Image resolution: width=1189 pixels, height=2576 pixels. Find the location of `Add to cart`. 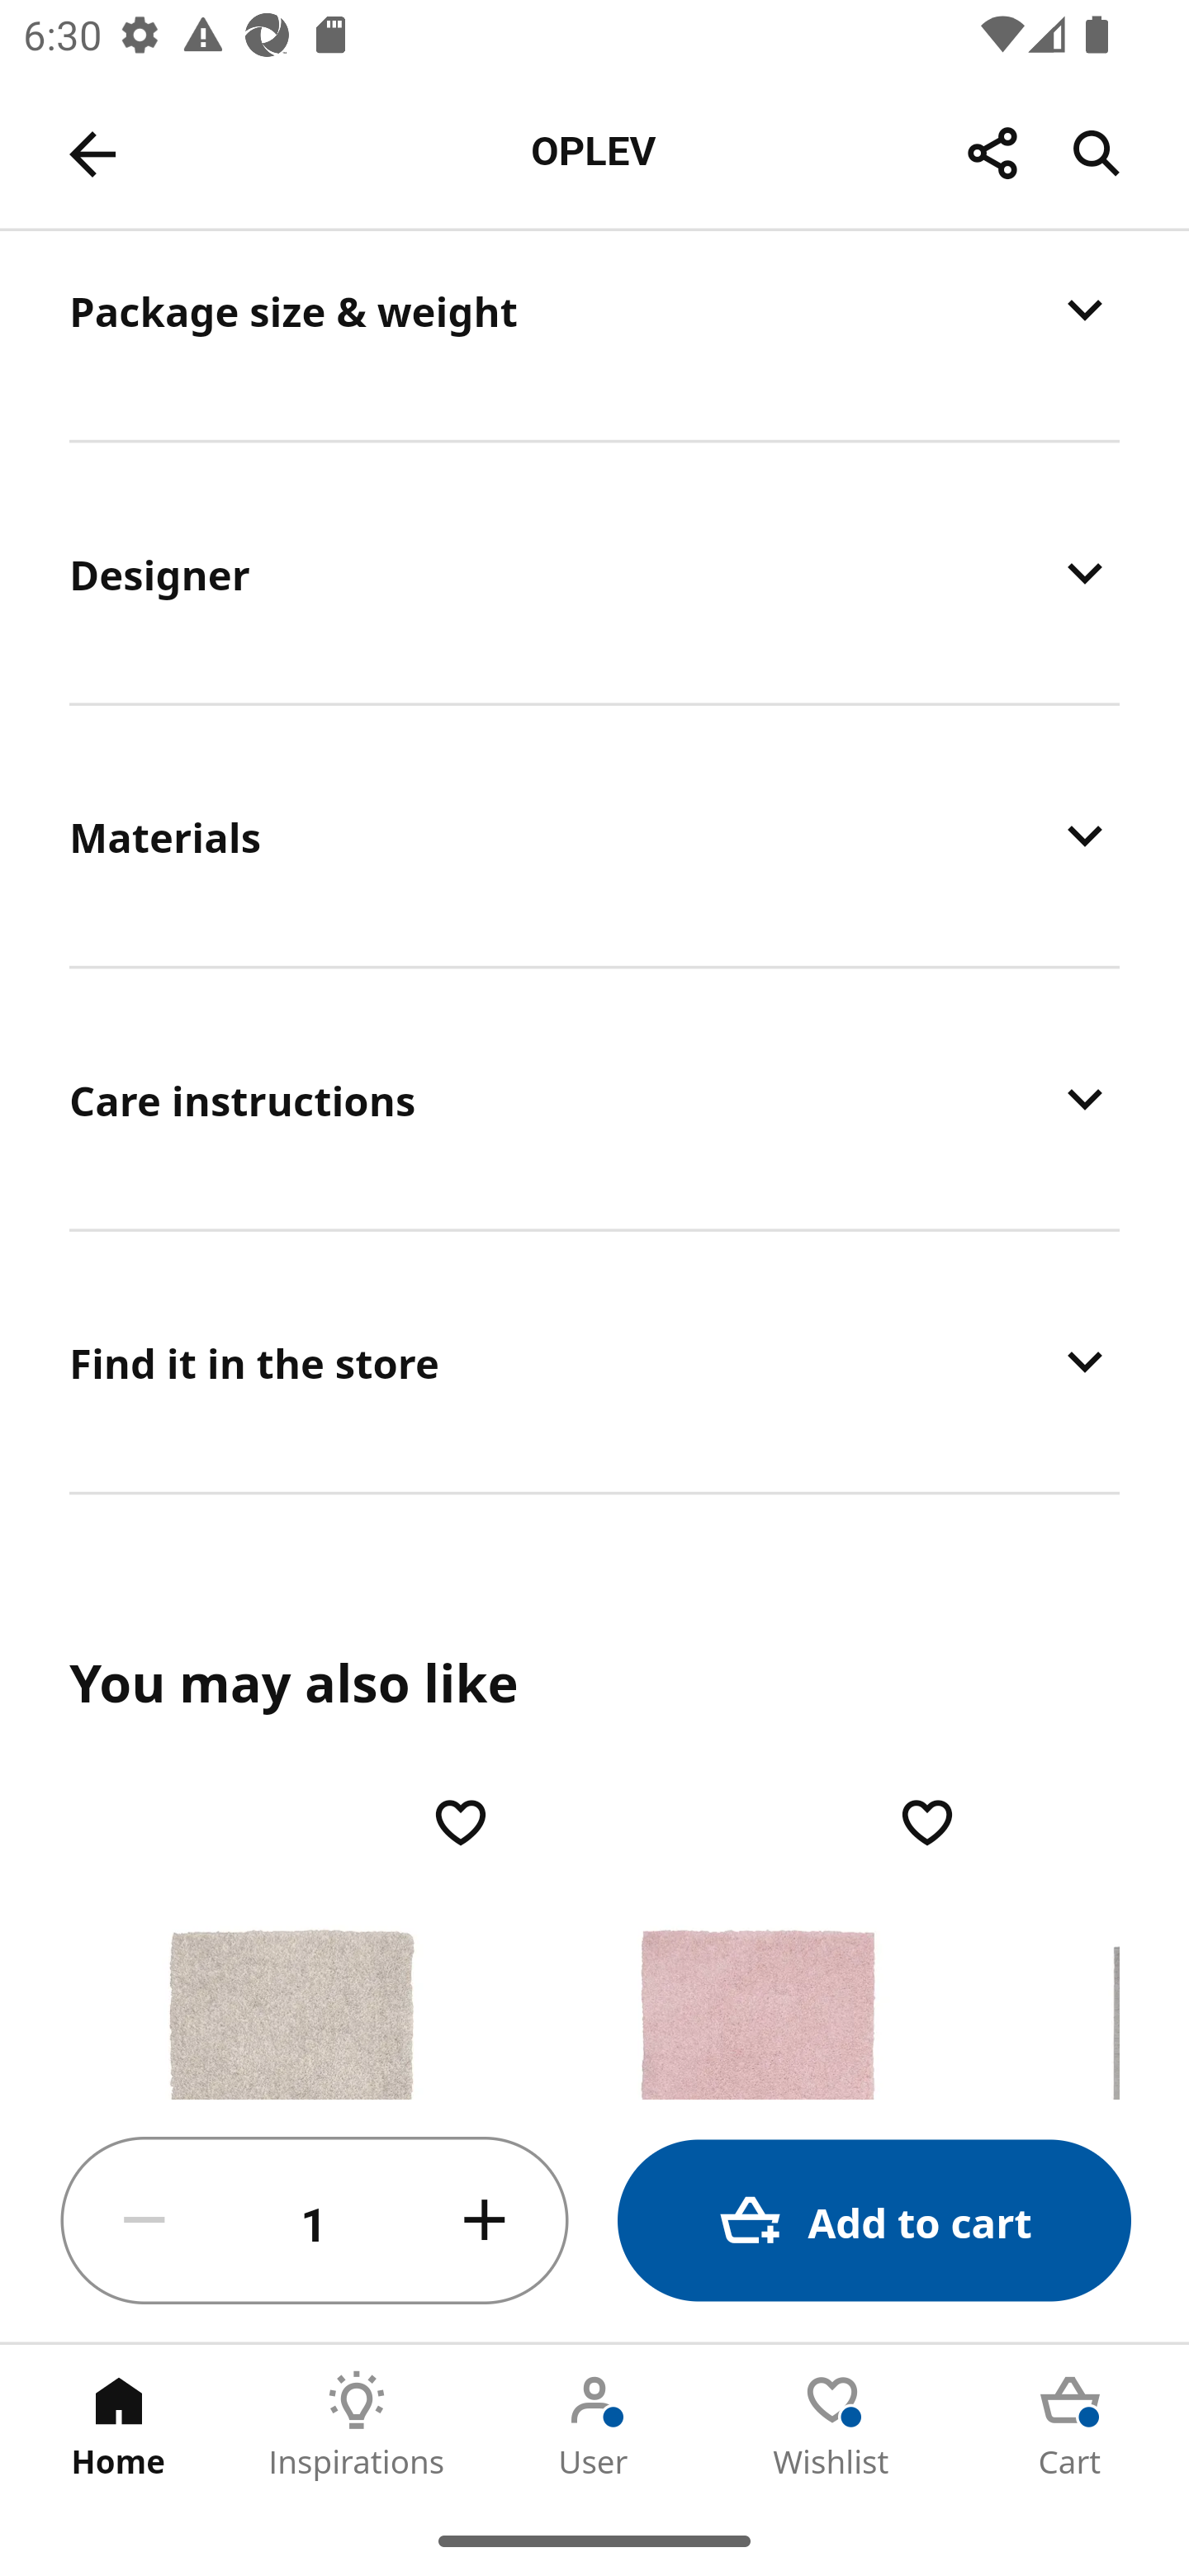

Add to cart is located at coordinates (874, 2221).